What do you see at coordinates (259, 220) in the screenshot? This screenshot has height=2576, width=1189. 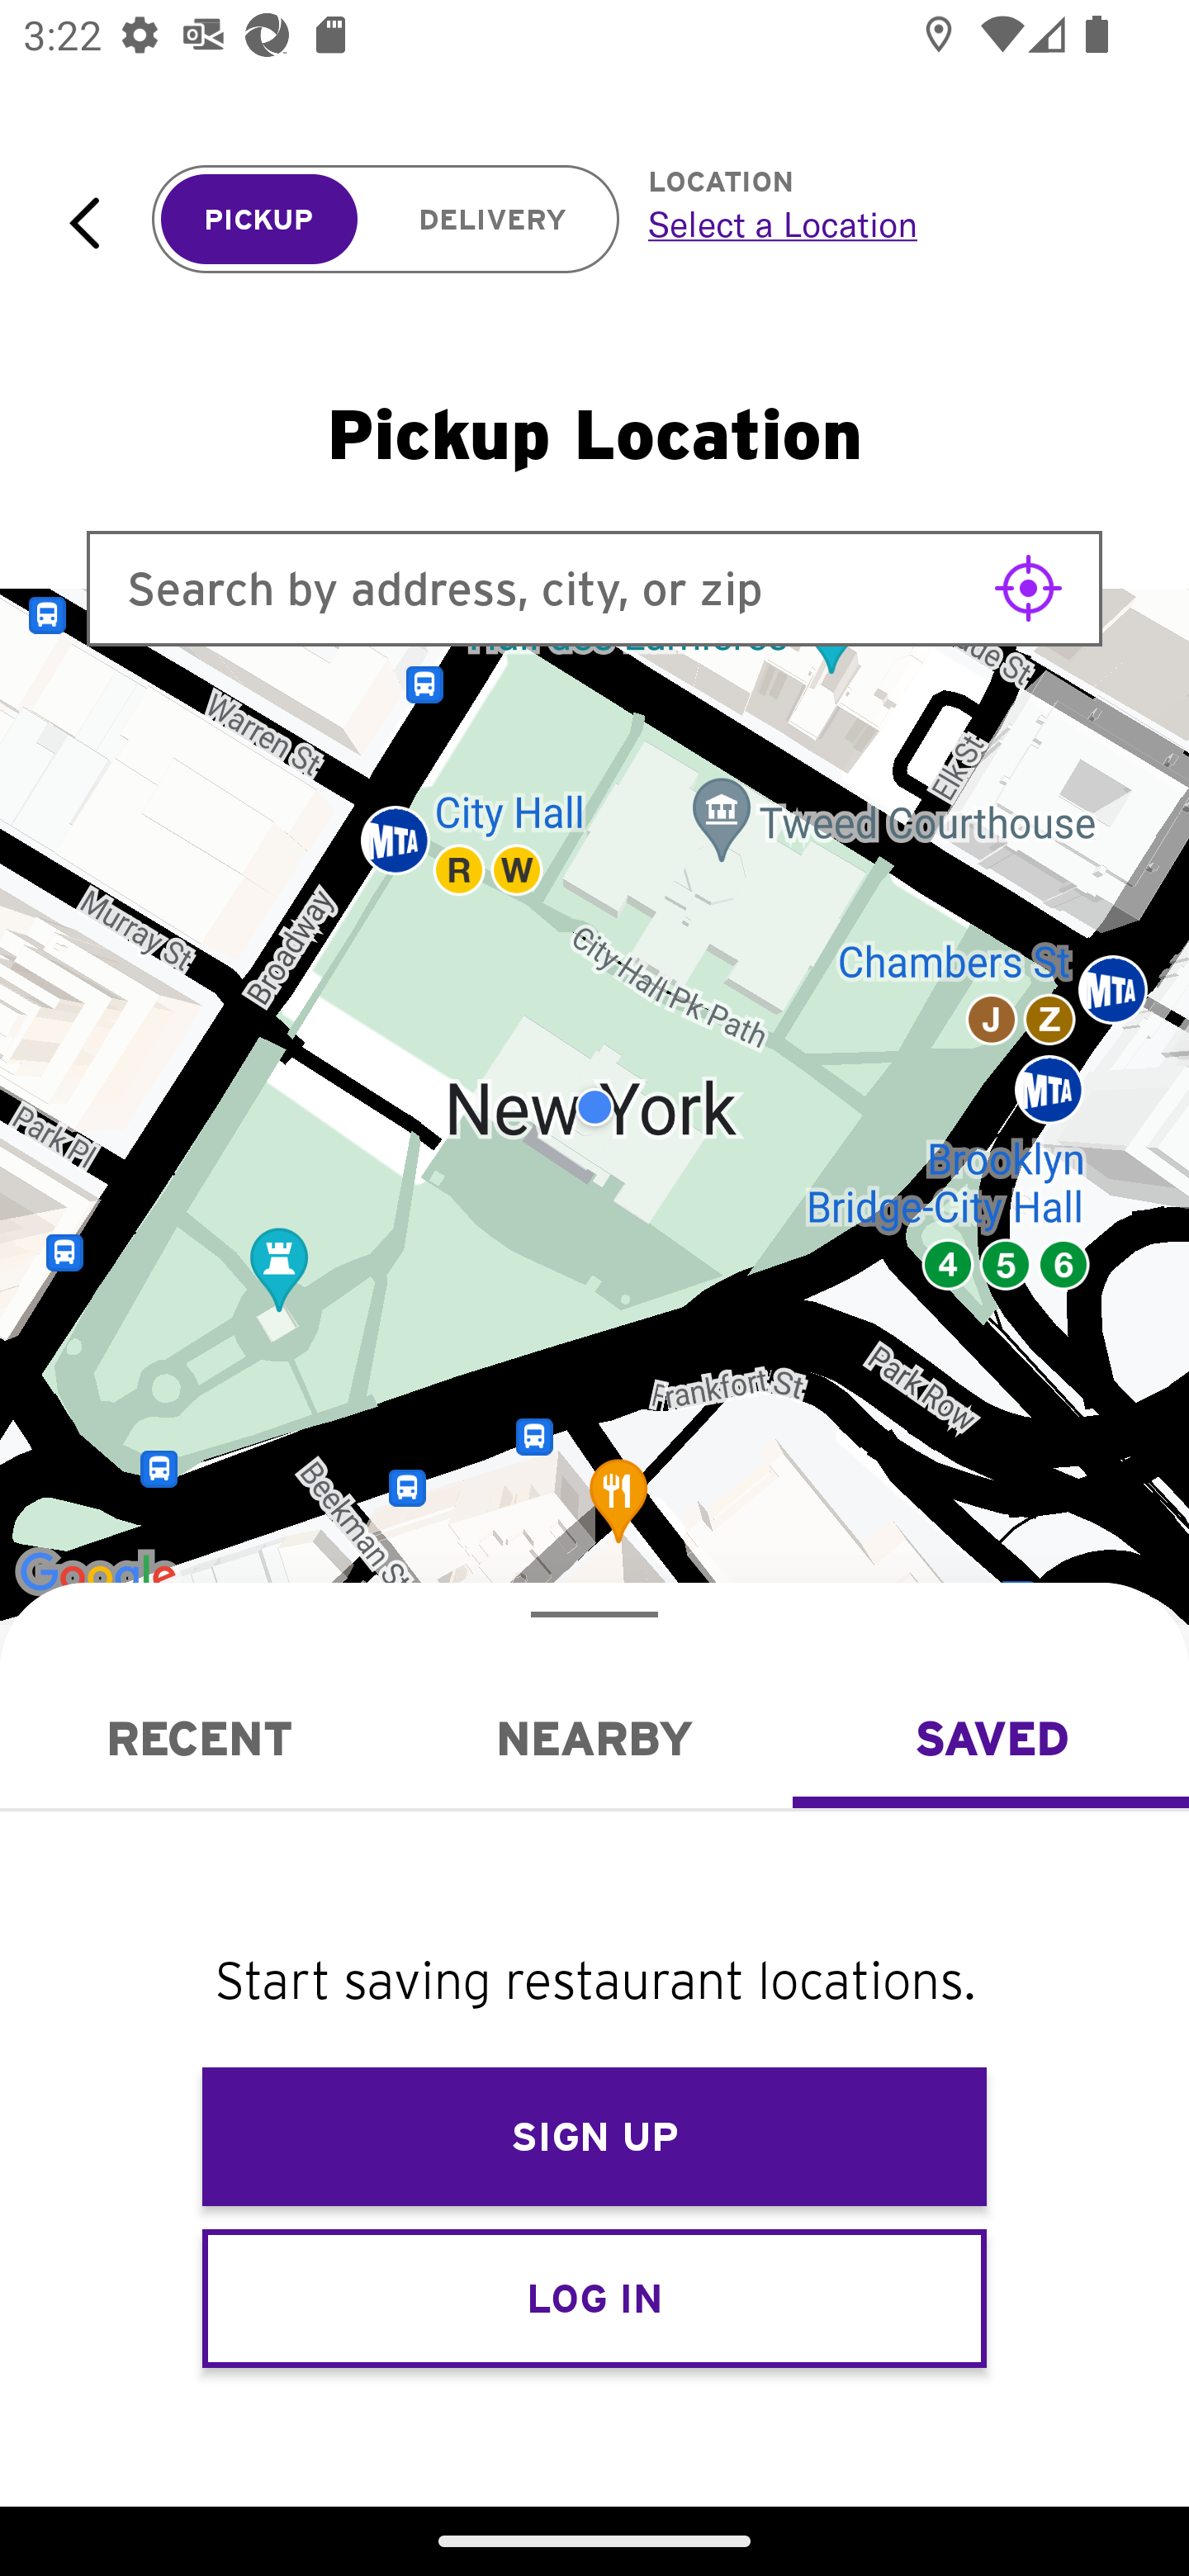 I see `PICKUP` at bounding box center [259, 220].